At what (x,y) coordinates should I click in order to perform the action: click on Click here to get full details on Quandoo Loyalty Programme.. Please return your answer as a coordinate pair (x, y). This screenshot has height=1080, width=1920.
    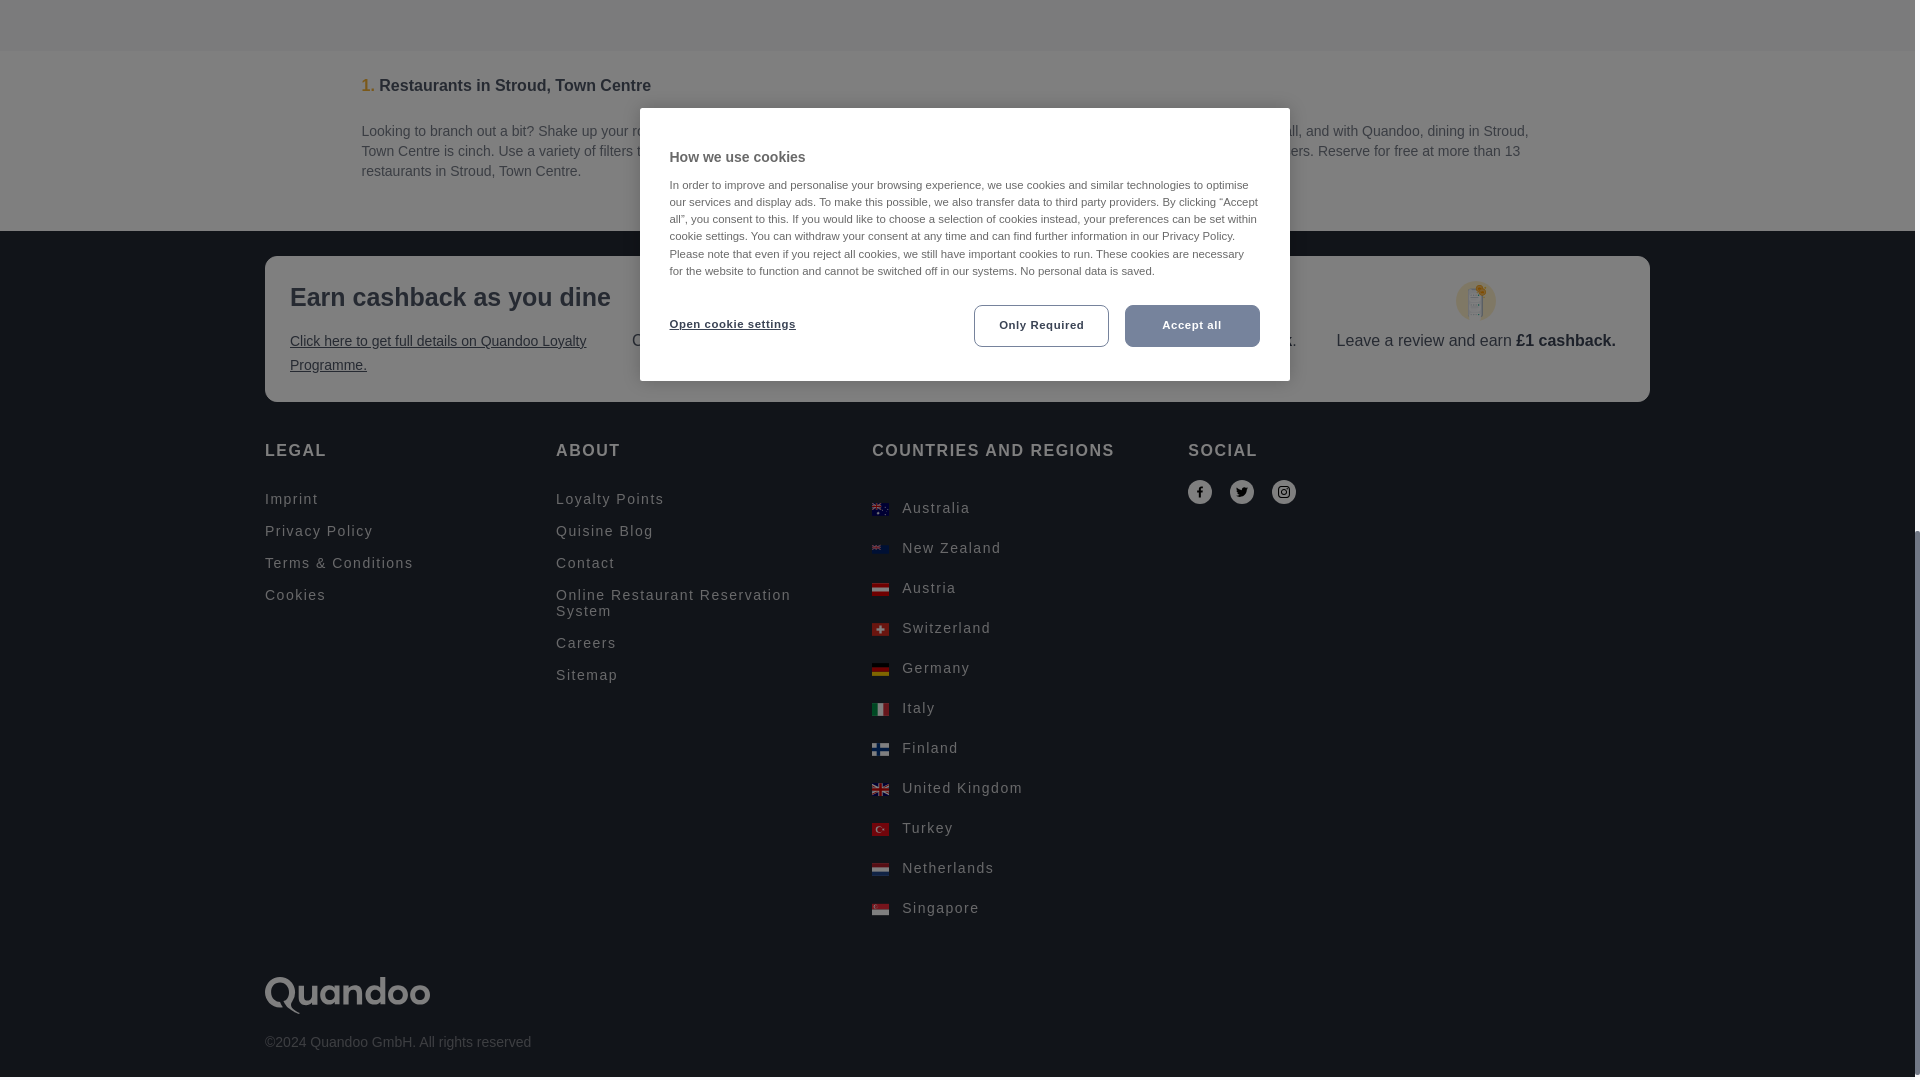
    Looking at the image, I should click on (439, 352).